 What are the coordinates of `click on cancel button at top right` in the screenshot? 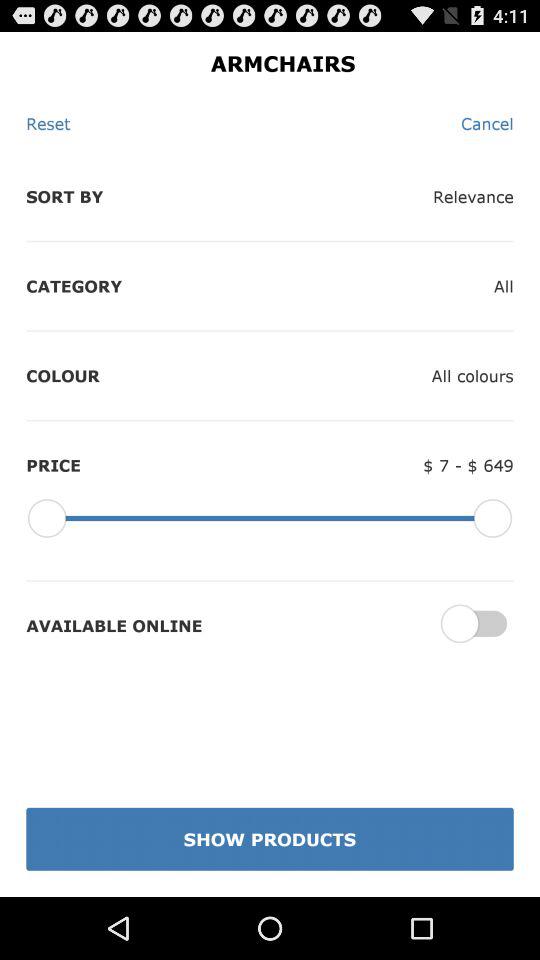 It's located at (488, 123).